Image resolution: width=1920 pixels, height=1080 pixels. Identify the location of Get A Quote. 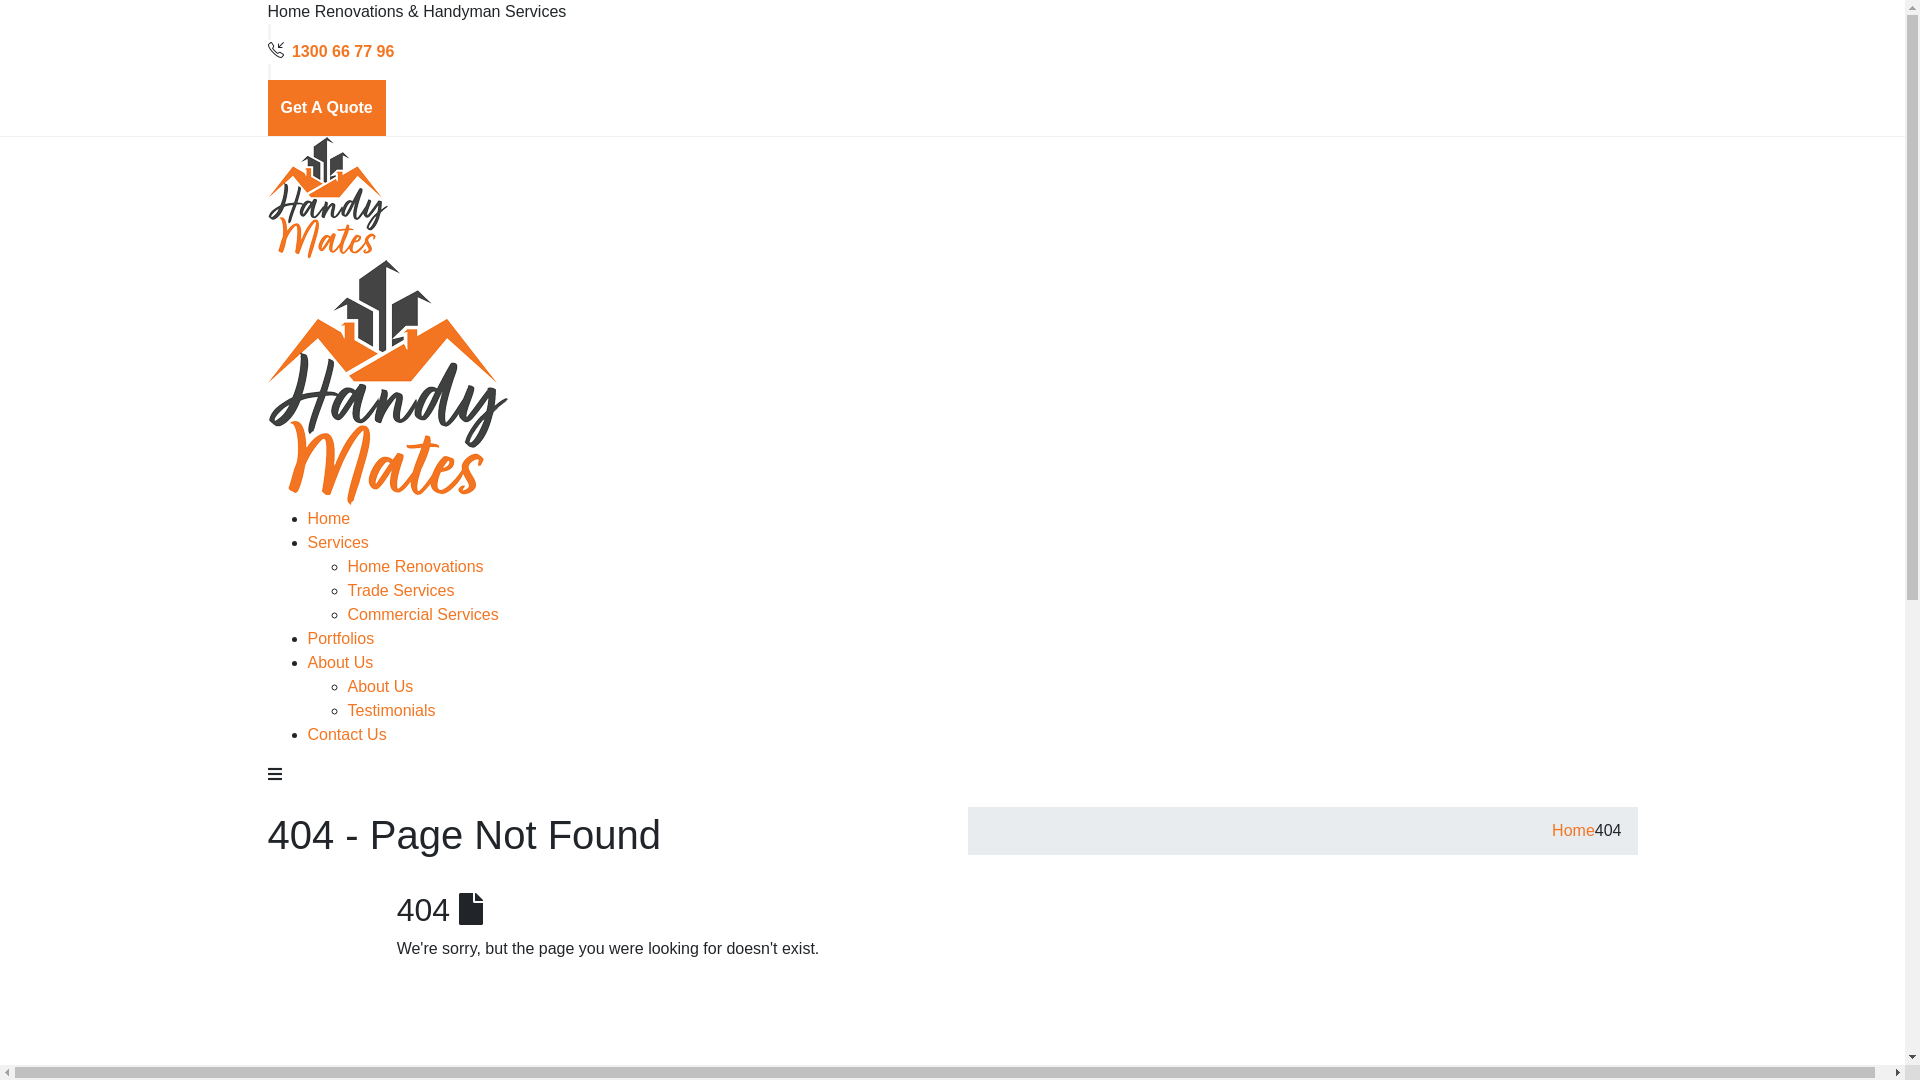
(327, 108).